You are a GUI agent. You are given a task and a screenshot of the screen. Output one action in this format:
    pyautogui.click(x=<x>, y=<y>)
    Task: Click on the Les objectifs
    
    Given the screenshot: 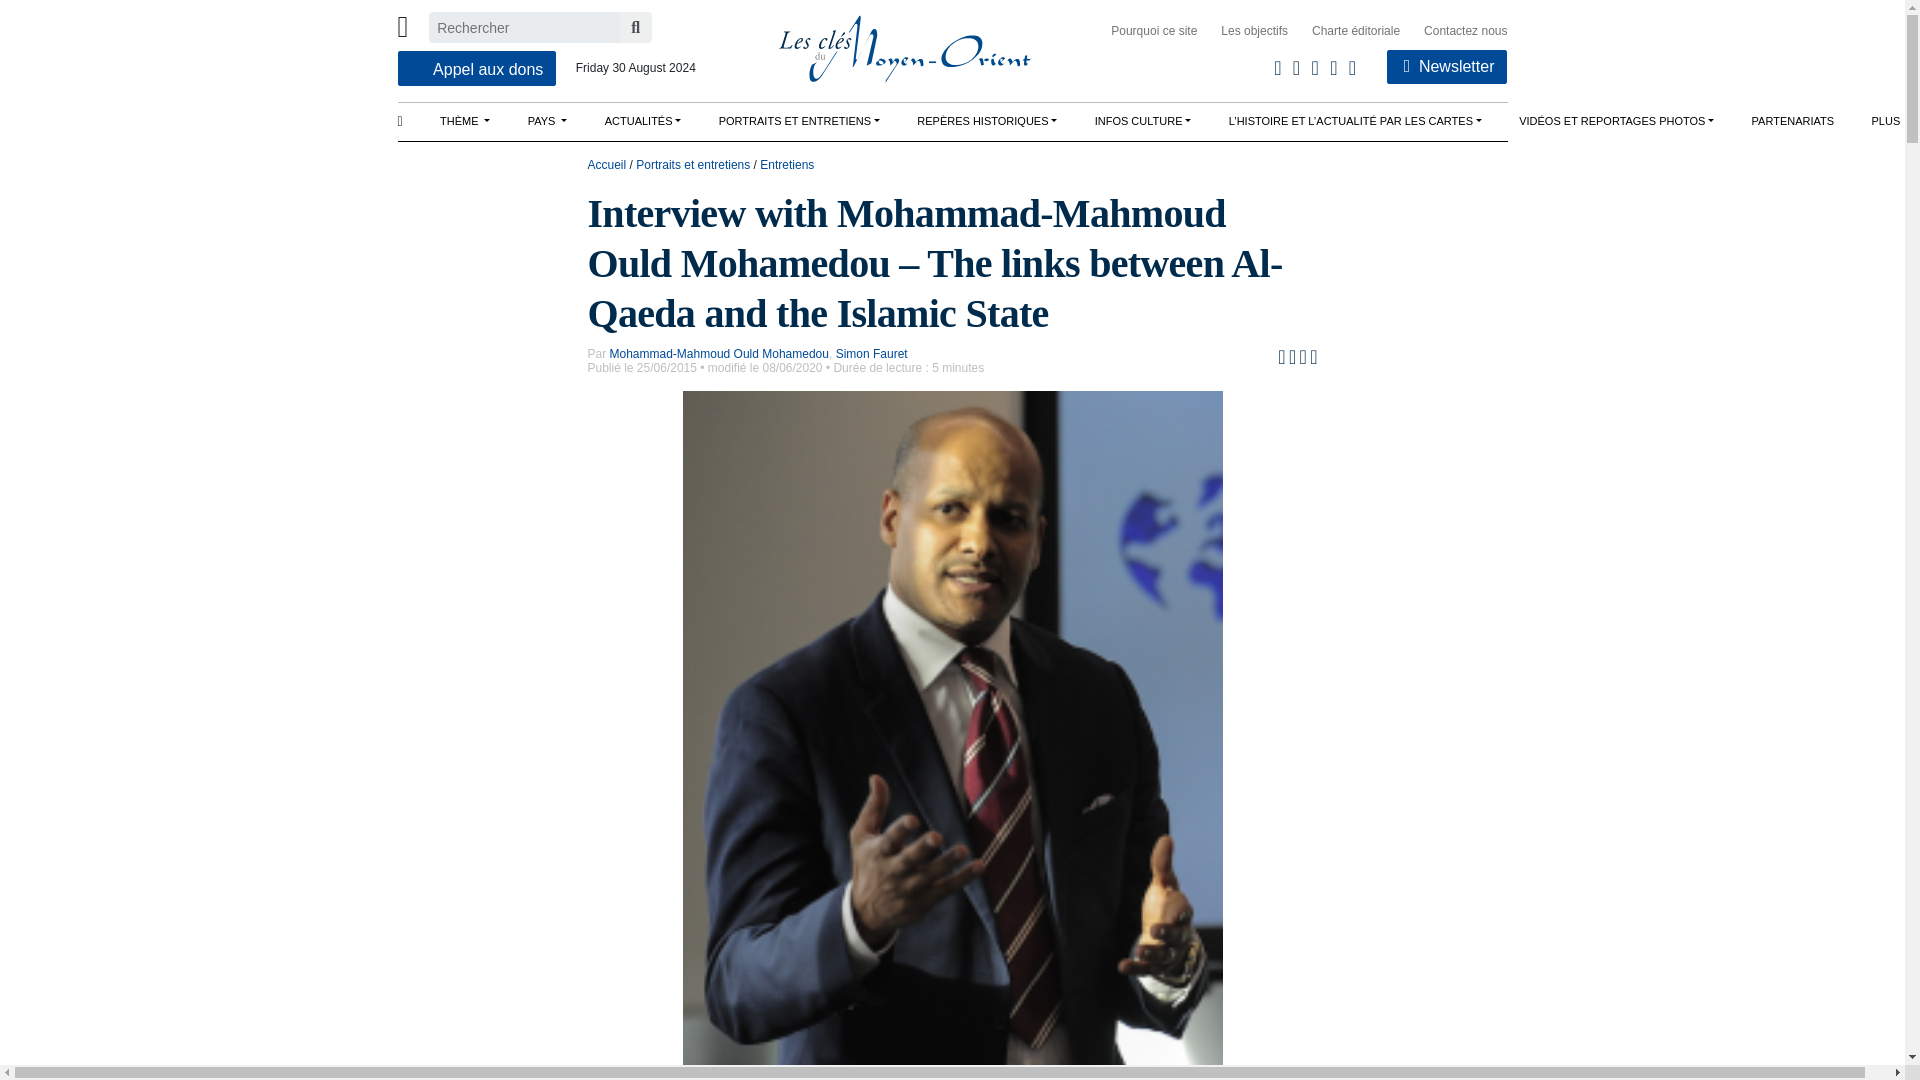 What is the action you would take?
    pyautogui.click(x=1242, y=31)
    